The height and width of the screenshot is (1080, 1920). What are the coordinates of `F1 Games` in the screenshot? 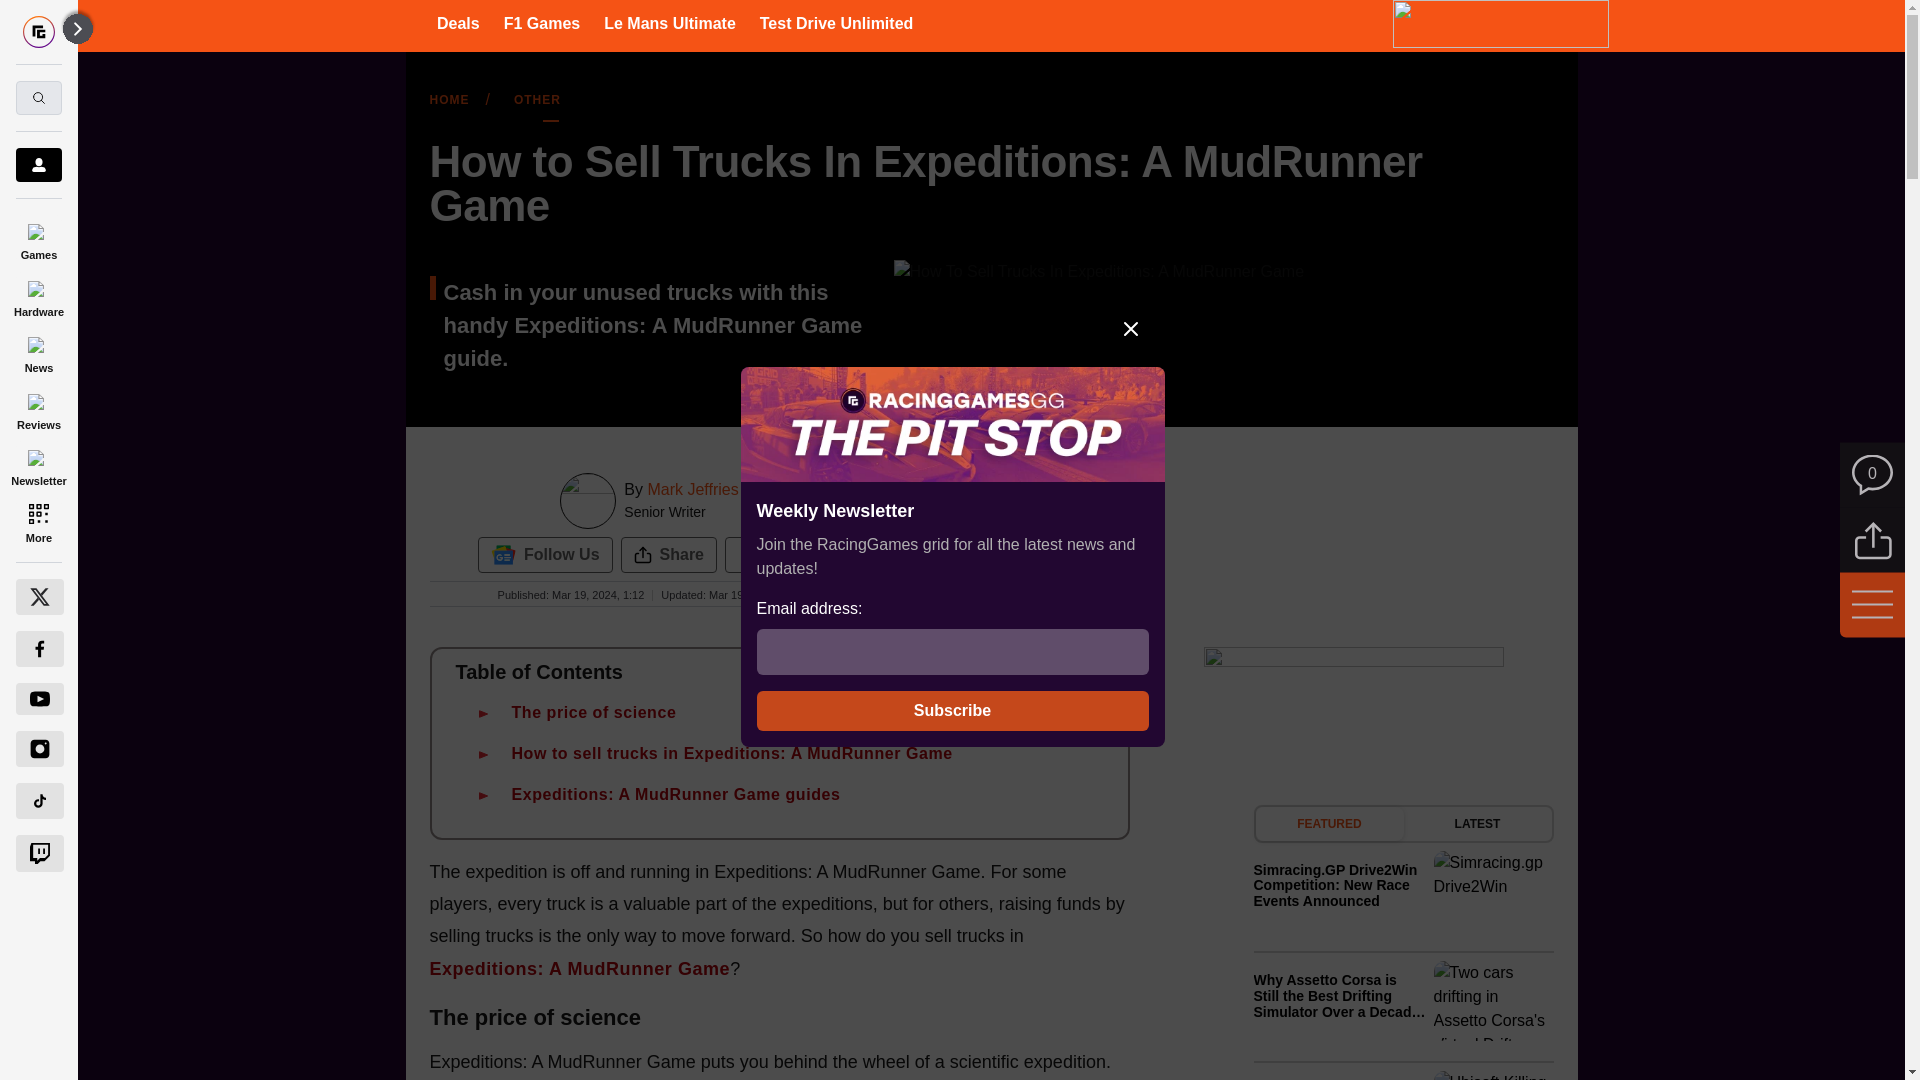 It's located at (541, 23).